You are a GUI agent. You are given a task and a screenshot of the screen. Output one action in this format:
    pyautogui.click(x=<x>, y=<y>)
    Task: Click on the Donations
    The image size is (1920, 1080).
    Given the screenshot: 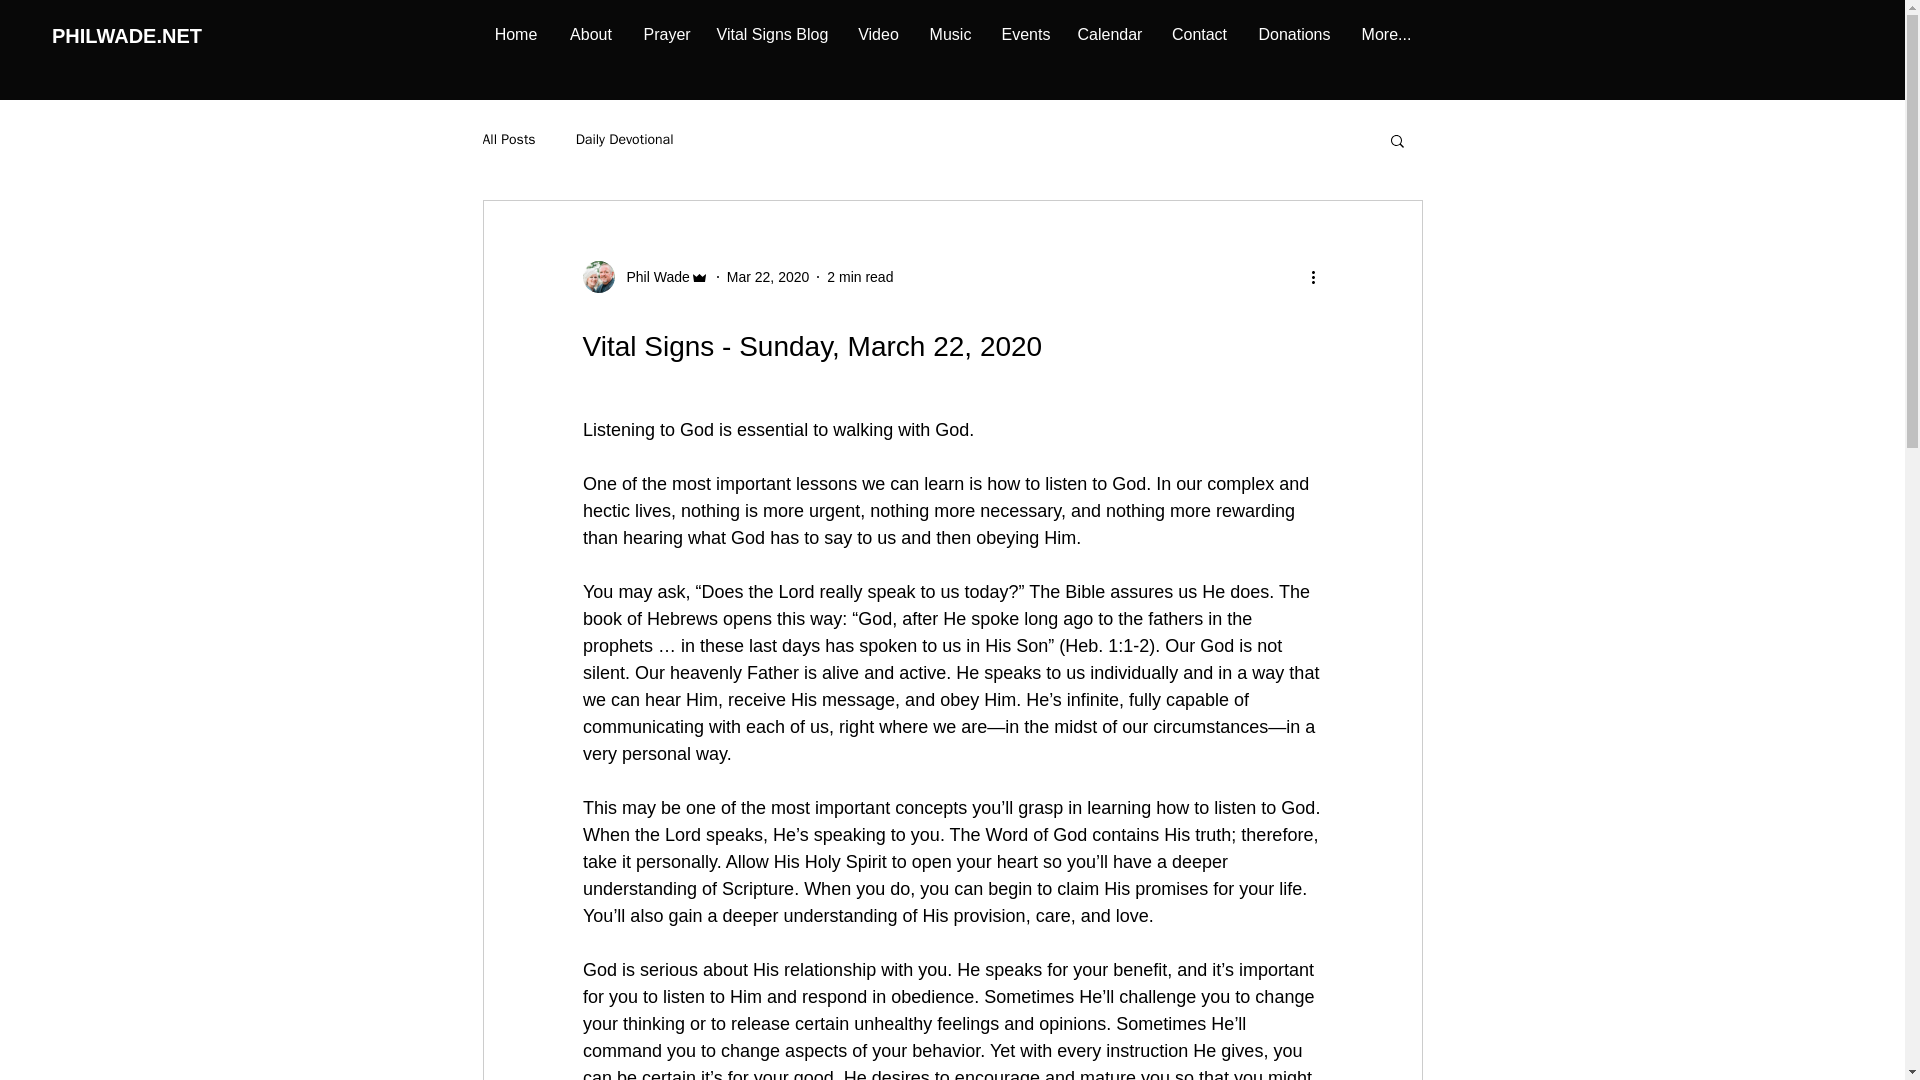 What is the action you would take?
    pyautogui.click(x=1294, y=34)
    